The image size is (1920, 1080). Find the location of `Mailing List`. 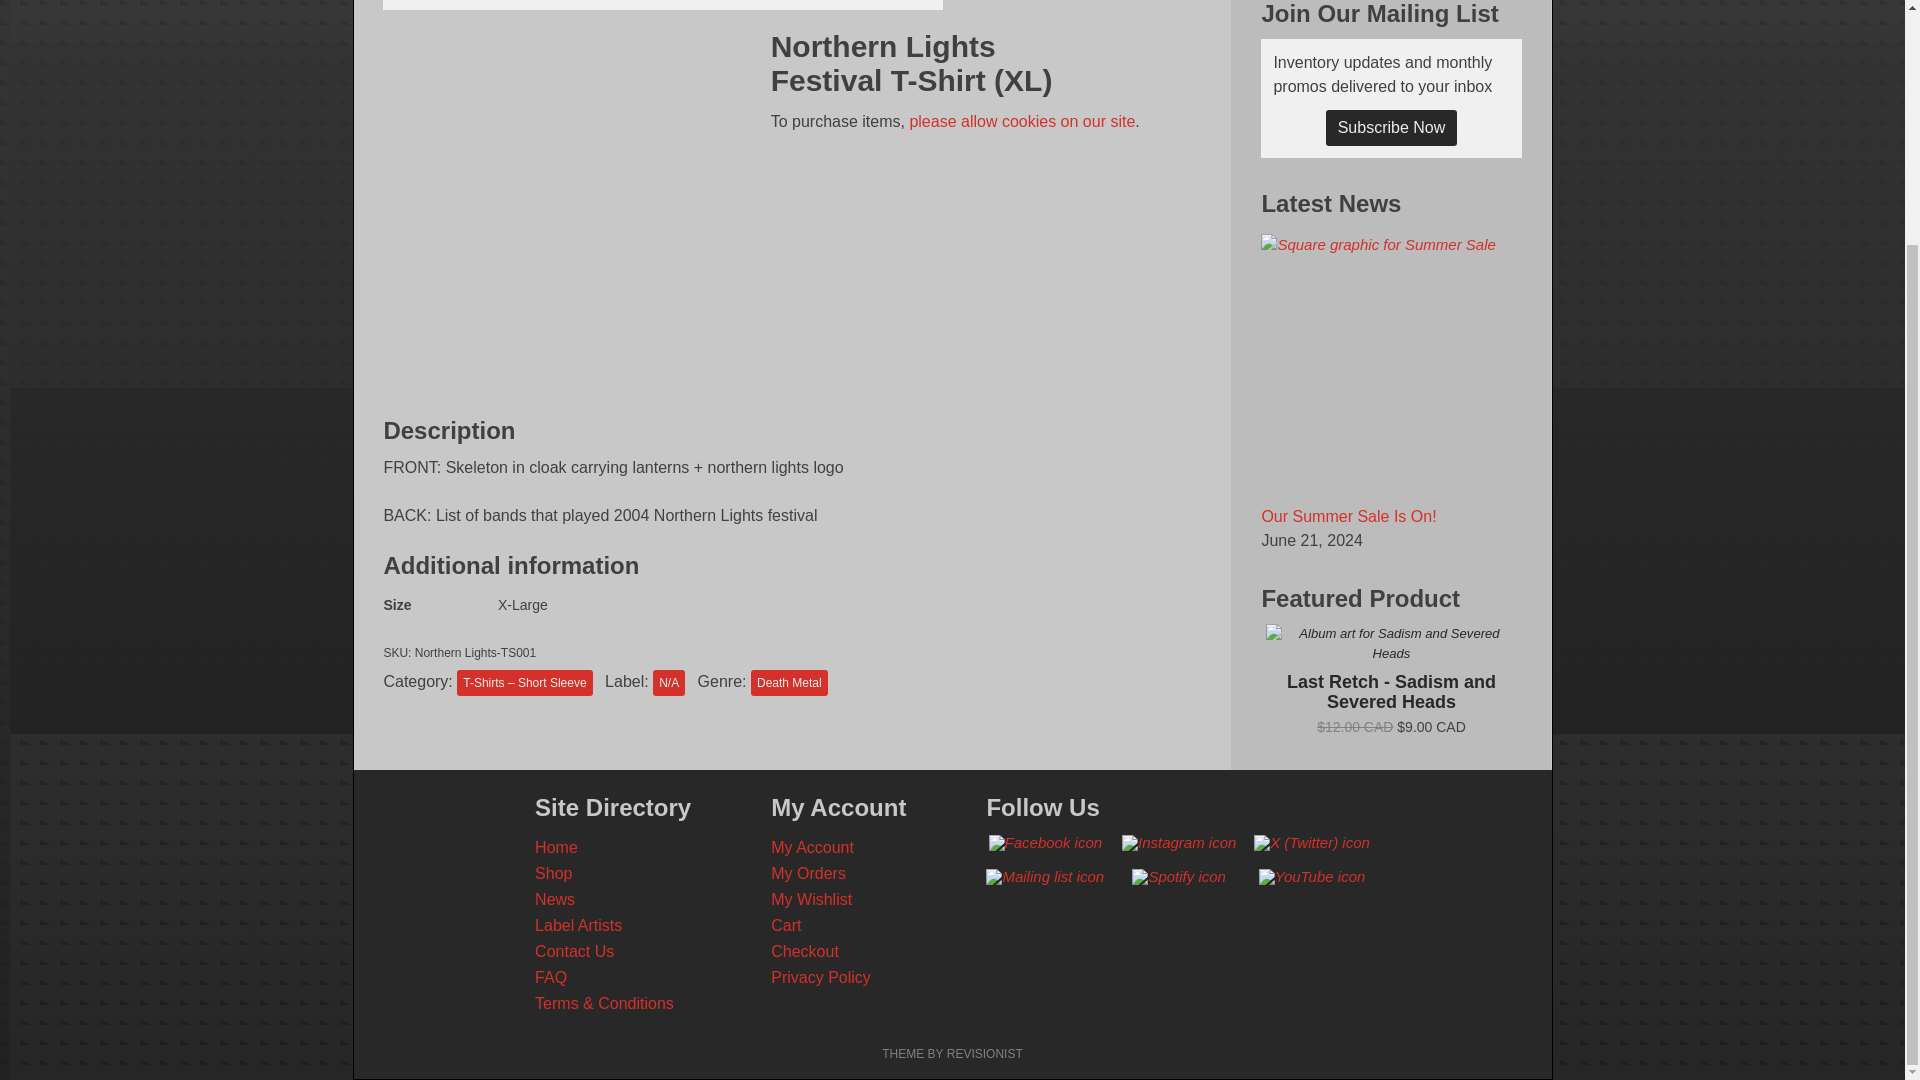

Mailing List is located at coordinates (1045, 876).